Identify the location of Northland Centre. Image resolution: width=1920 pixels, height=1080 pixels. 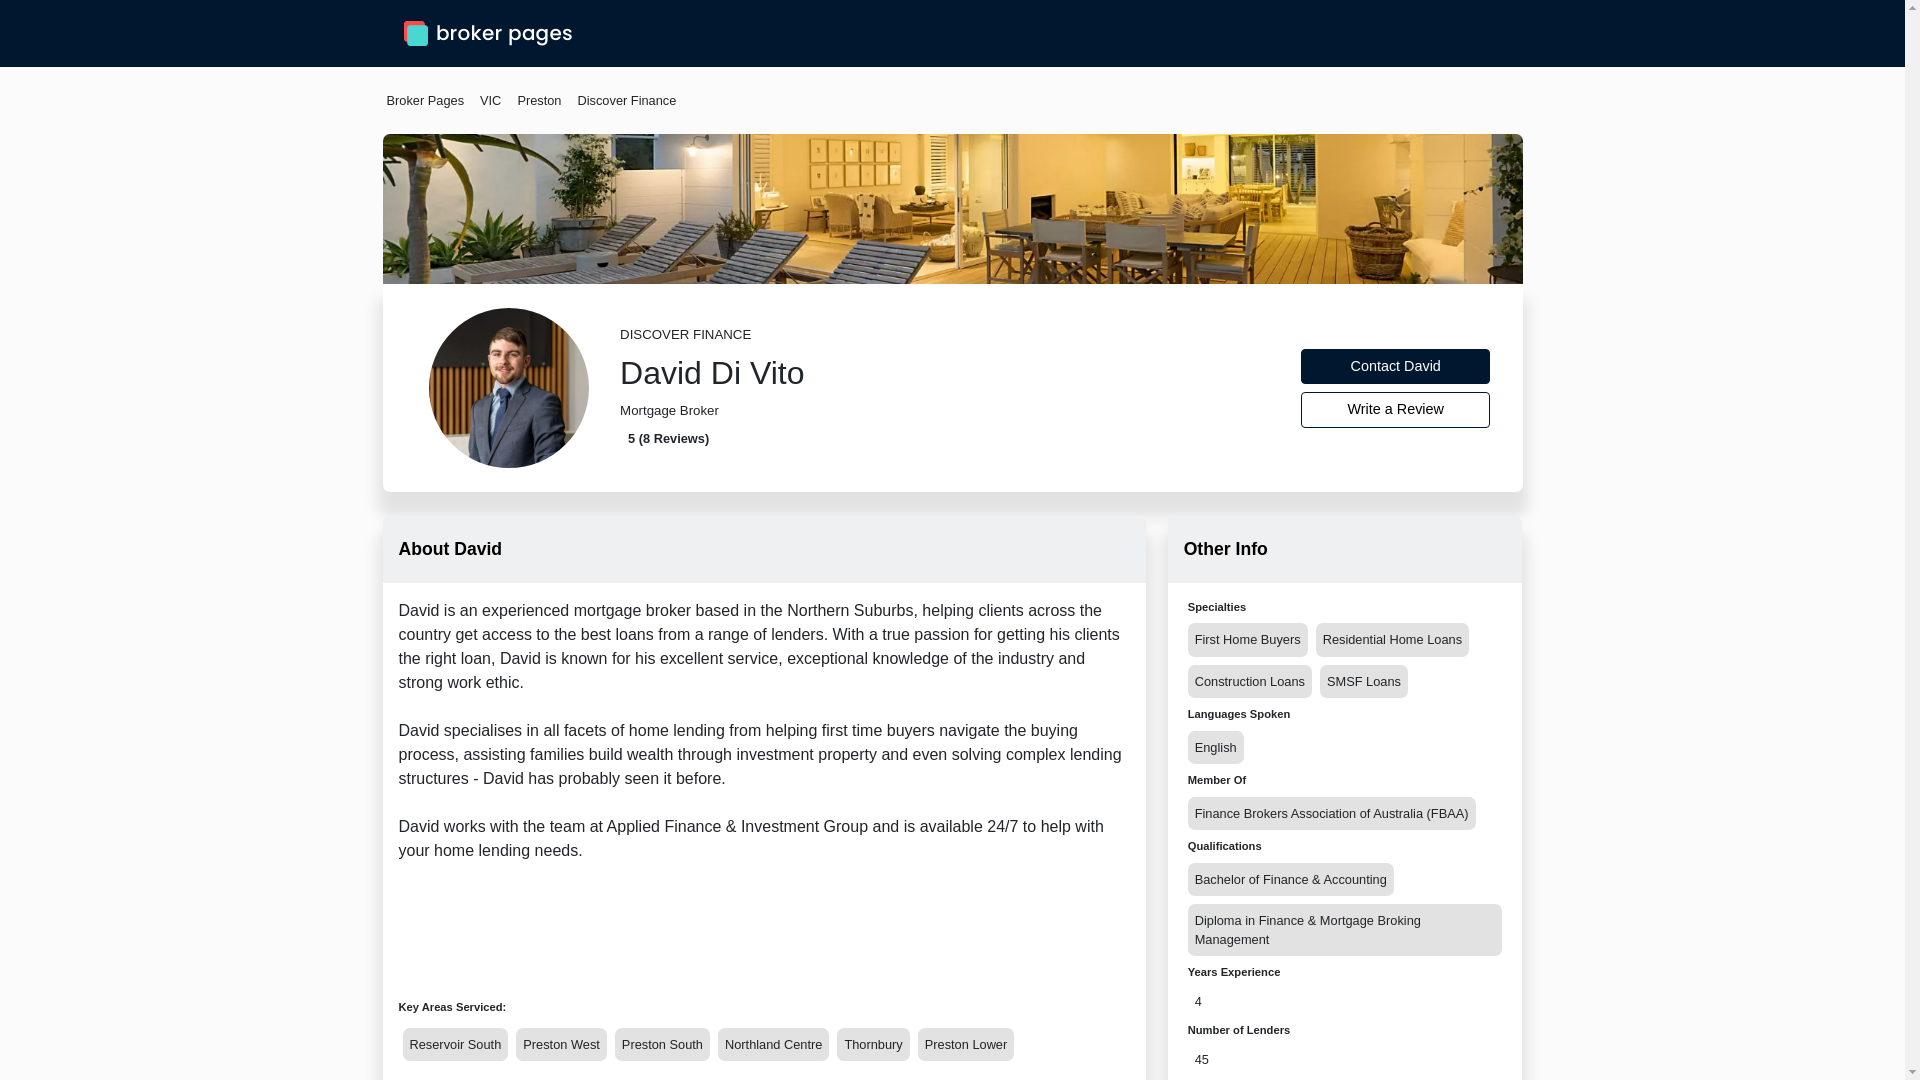
(774, 1044).